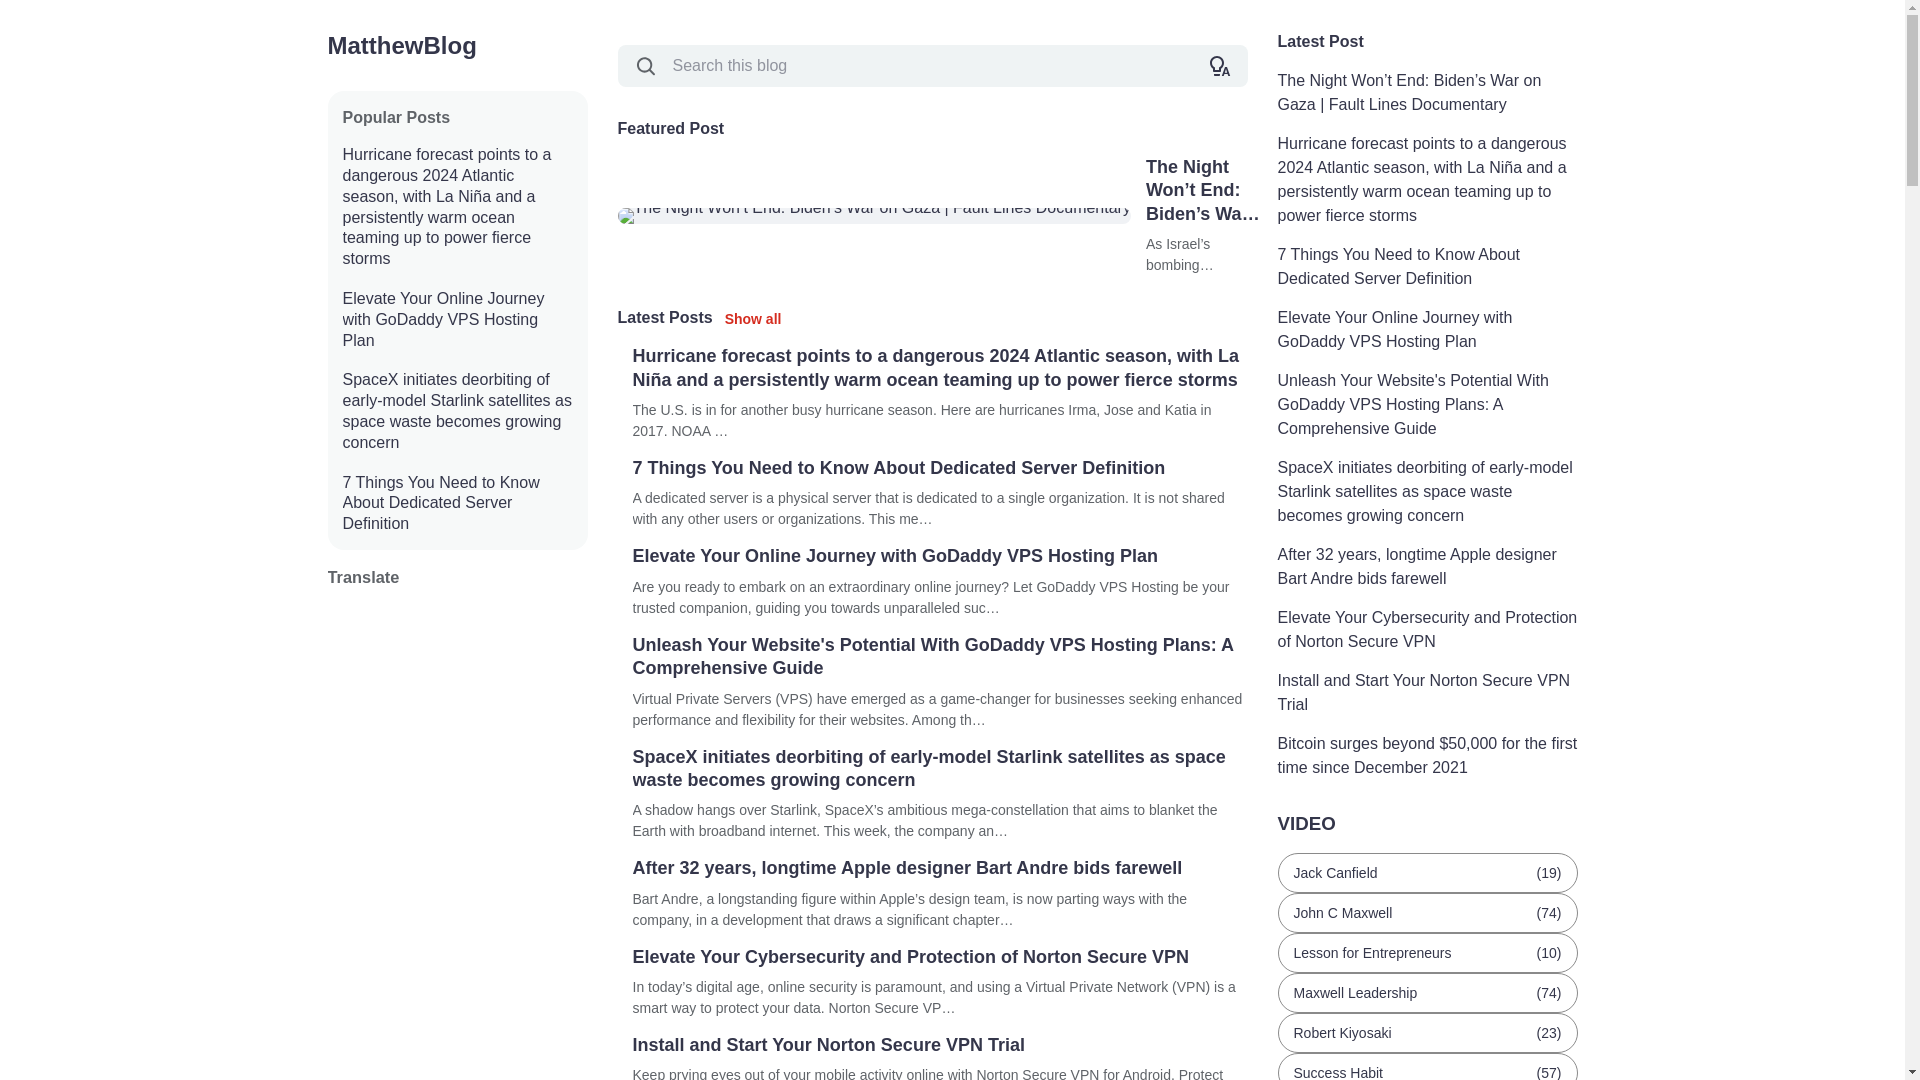  Describe the element at coordinates (456, 320) in the screenshot. I see `Elevate Your Online Journey with GoDaddy VPS Hosting Plan` at that location.